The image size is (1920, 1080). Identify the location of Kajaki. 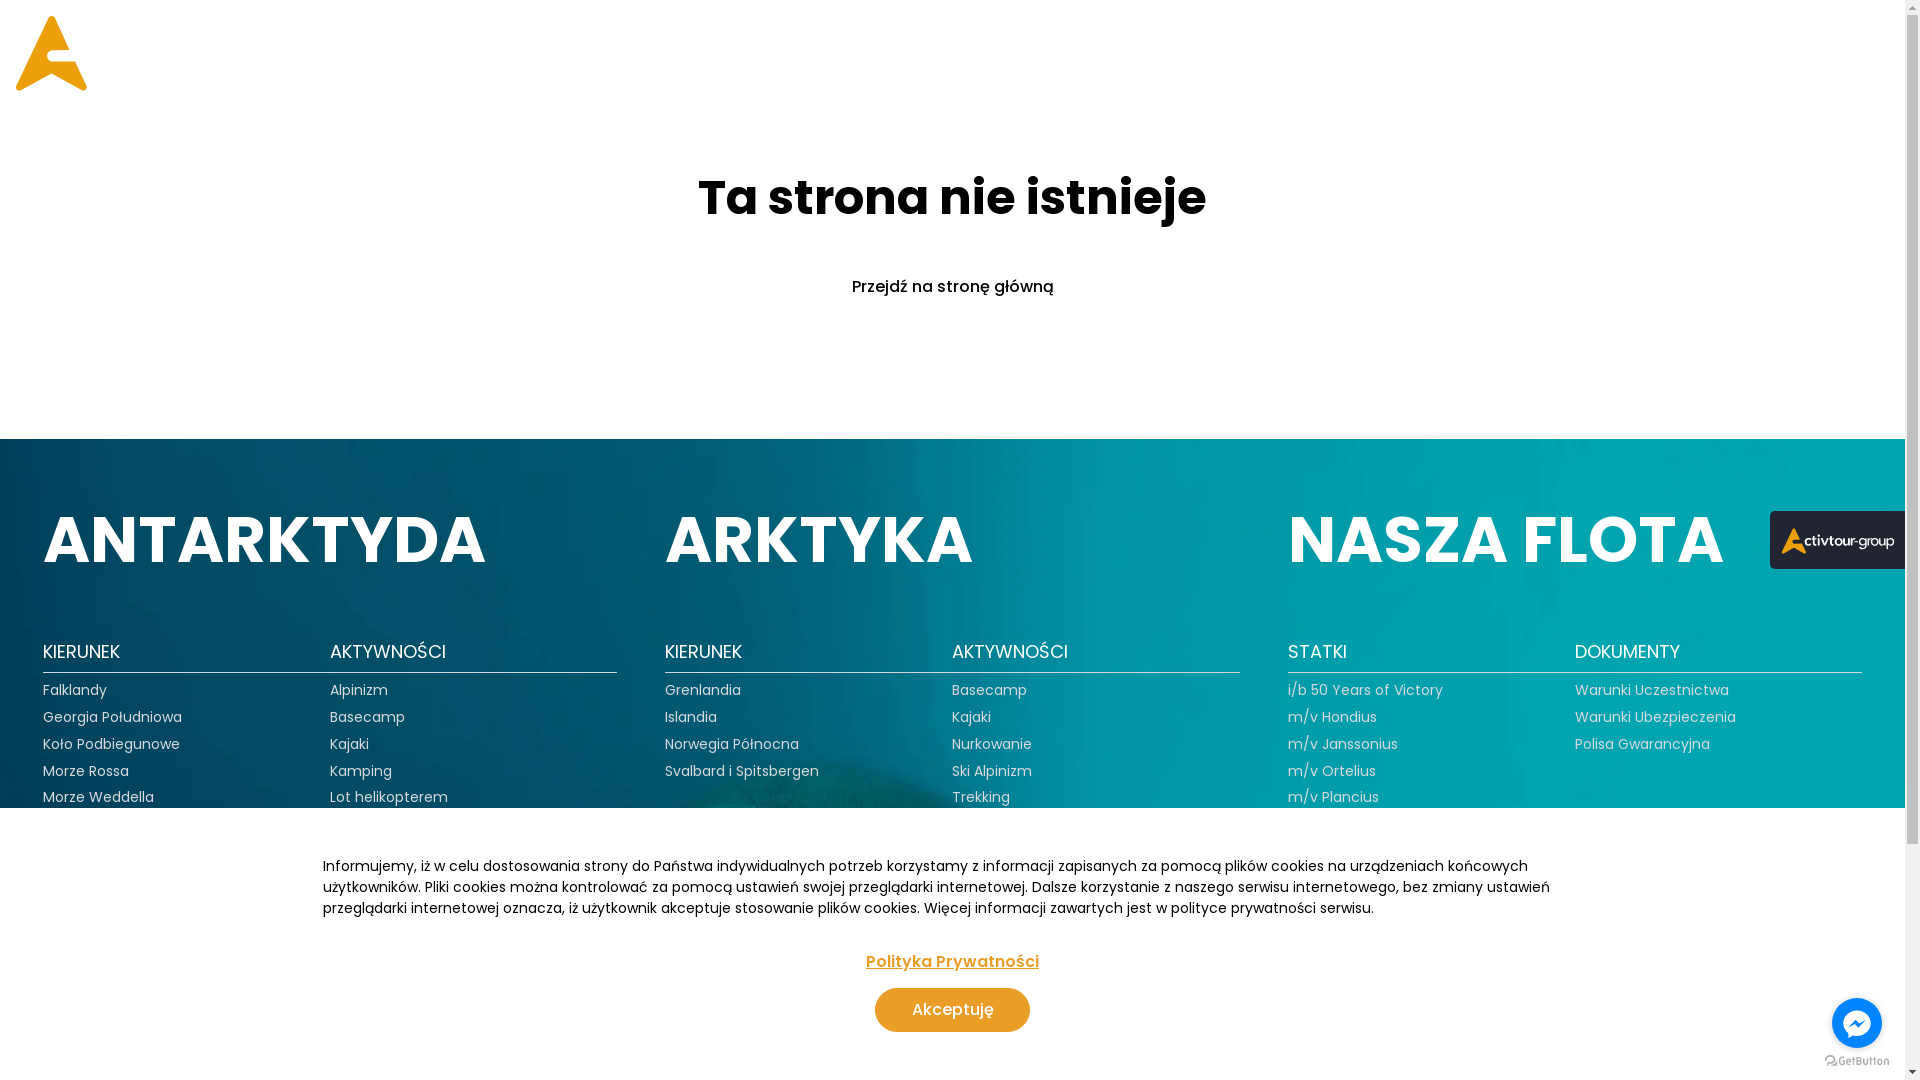
(972, 718).